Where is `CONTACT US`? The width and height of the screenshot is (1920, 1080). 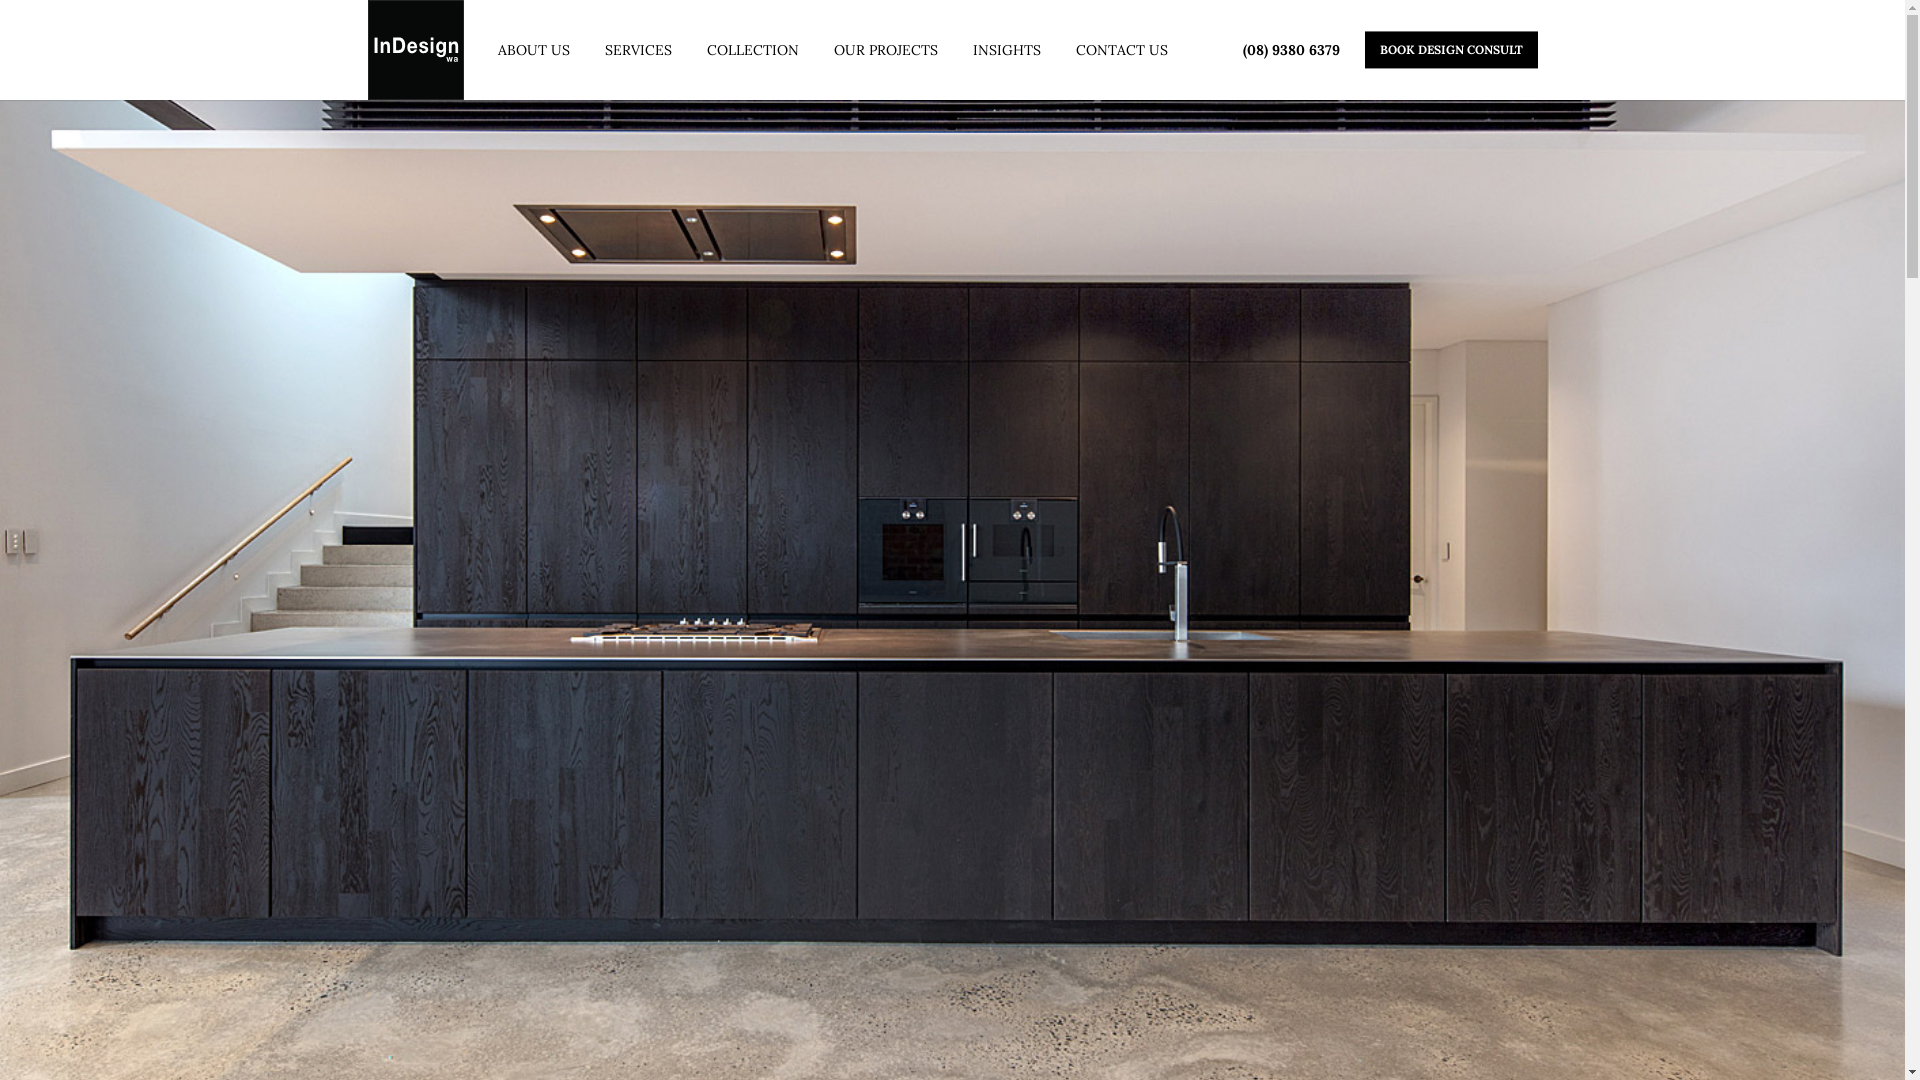
CONTACT US is located at coordinates (1122, 50).